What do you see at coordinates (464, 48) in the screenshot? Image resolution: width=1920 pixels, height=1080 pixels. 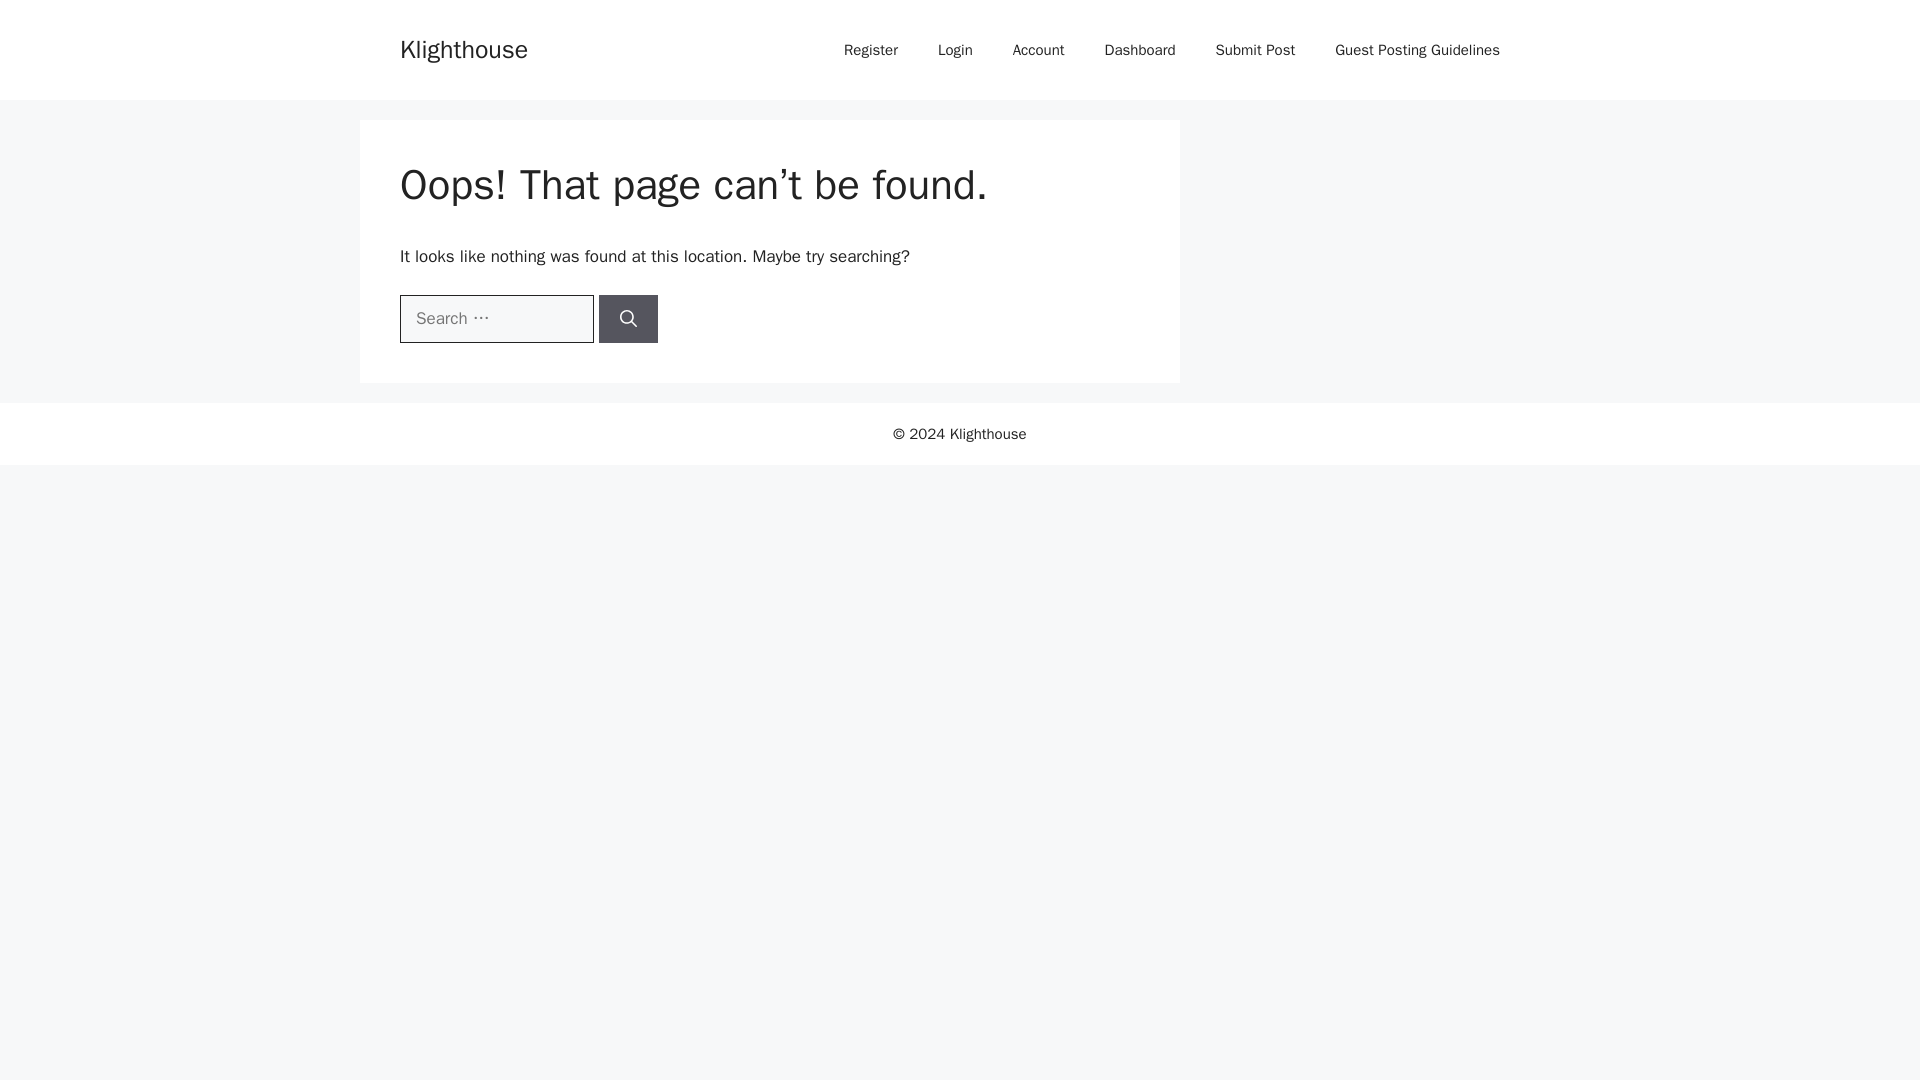 I see `Klighthouse` at bounding box center [464, 48].